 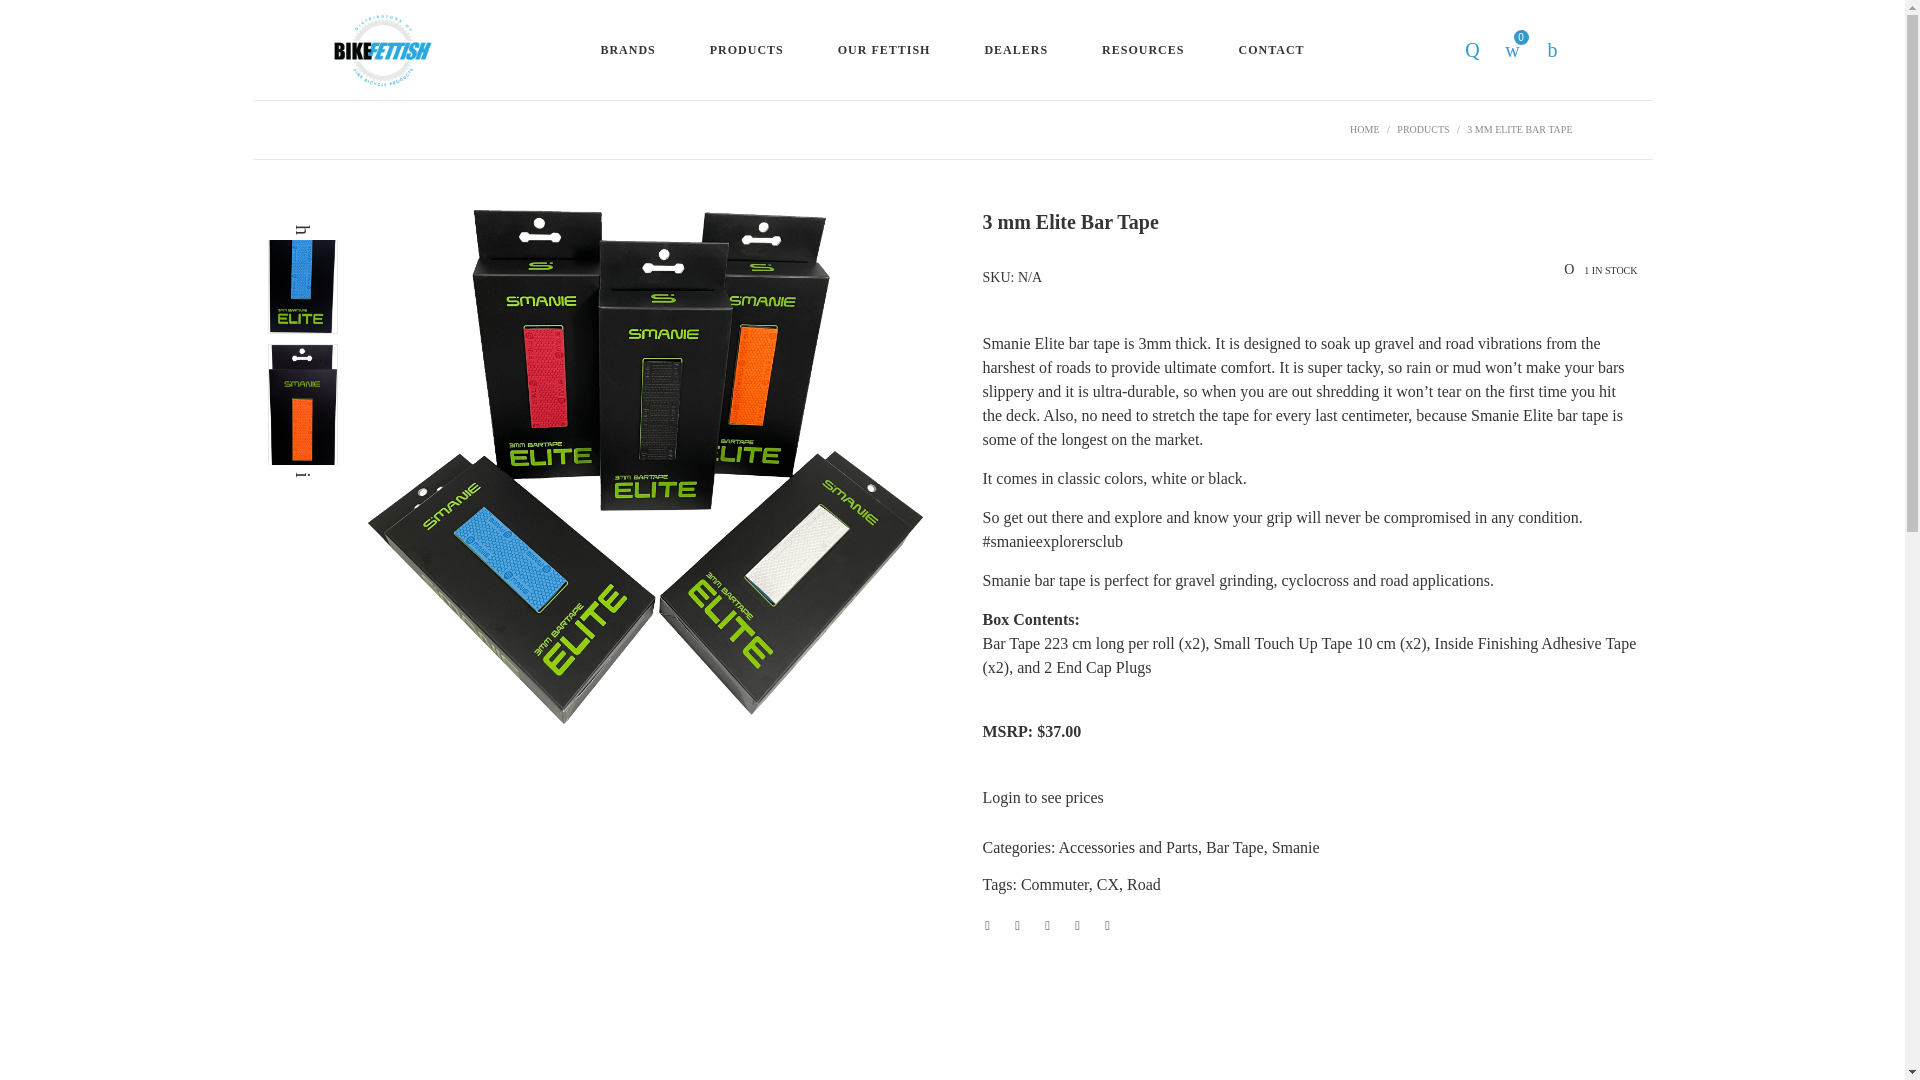 What do you see at coordinates (1364, 130) in the screenshot?
I see `Home` at bounding box center [1364, 130].